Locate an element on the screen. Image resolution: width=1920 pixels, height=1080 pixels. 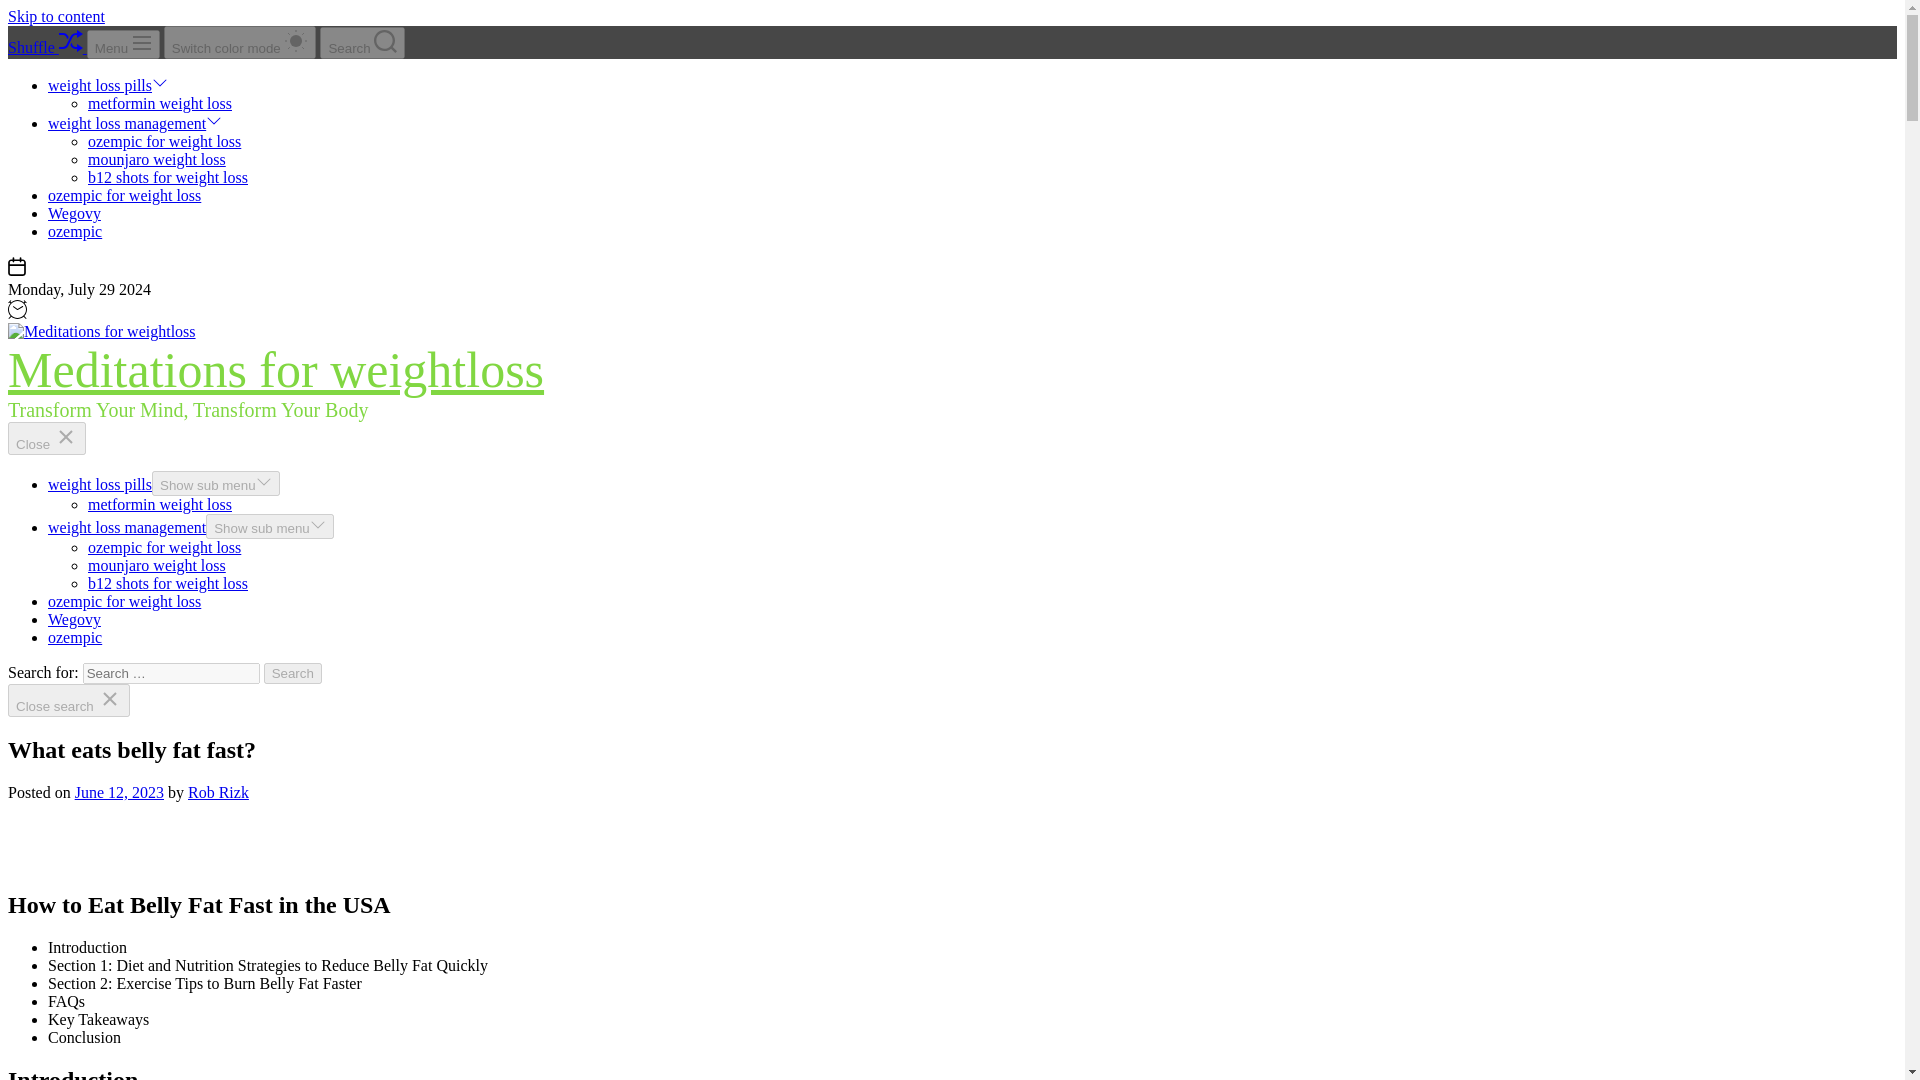
Switch color mode is located at coordinates (240, 42).